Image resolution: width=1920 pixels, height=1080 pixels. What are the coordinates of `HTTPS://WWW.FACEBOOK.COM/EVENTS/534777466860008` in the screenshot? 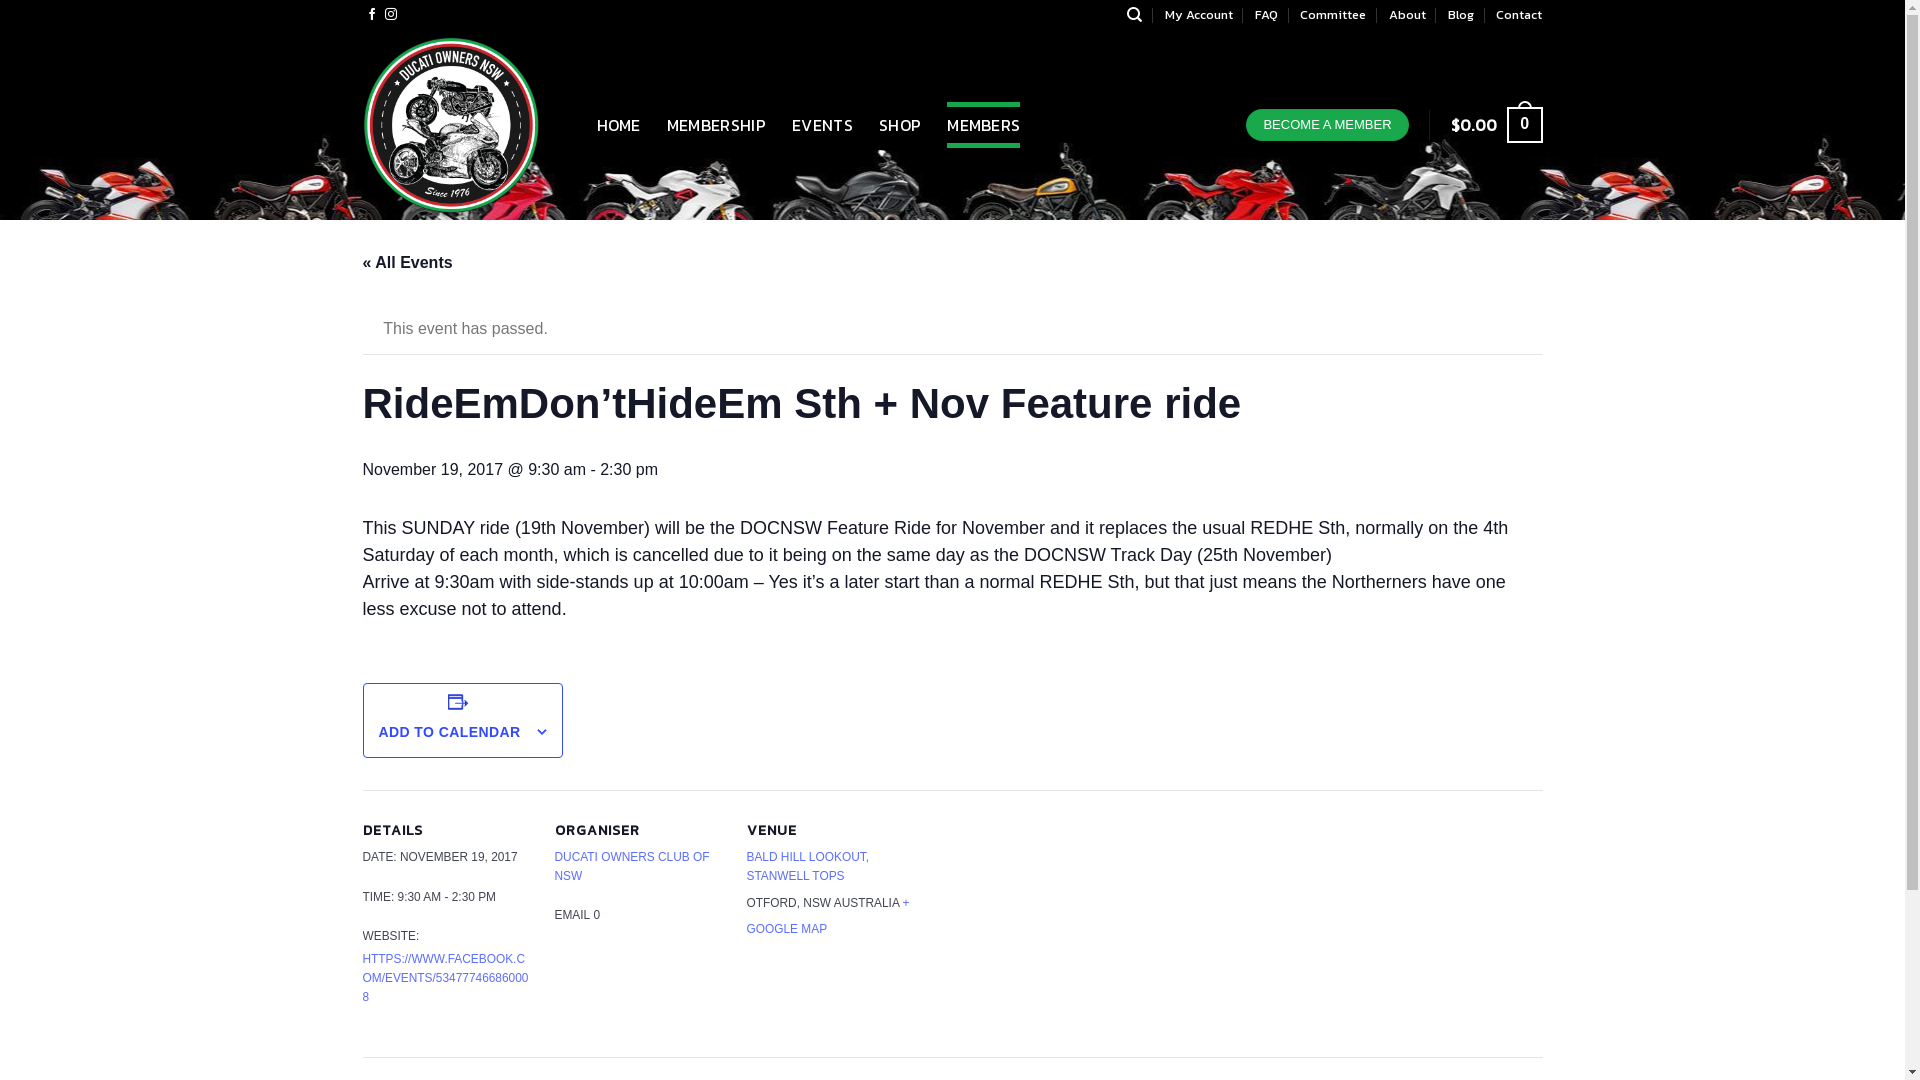 It's located at (445, 978).